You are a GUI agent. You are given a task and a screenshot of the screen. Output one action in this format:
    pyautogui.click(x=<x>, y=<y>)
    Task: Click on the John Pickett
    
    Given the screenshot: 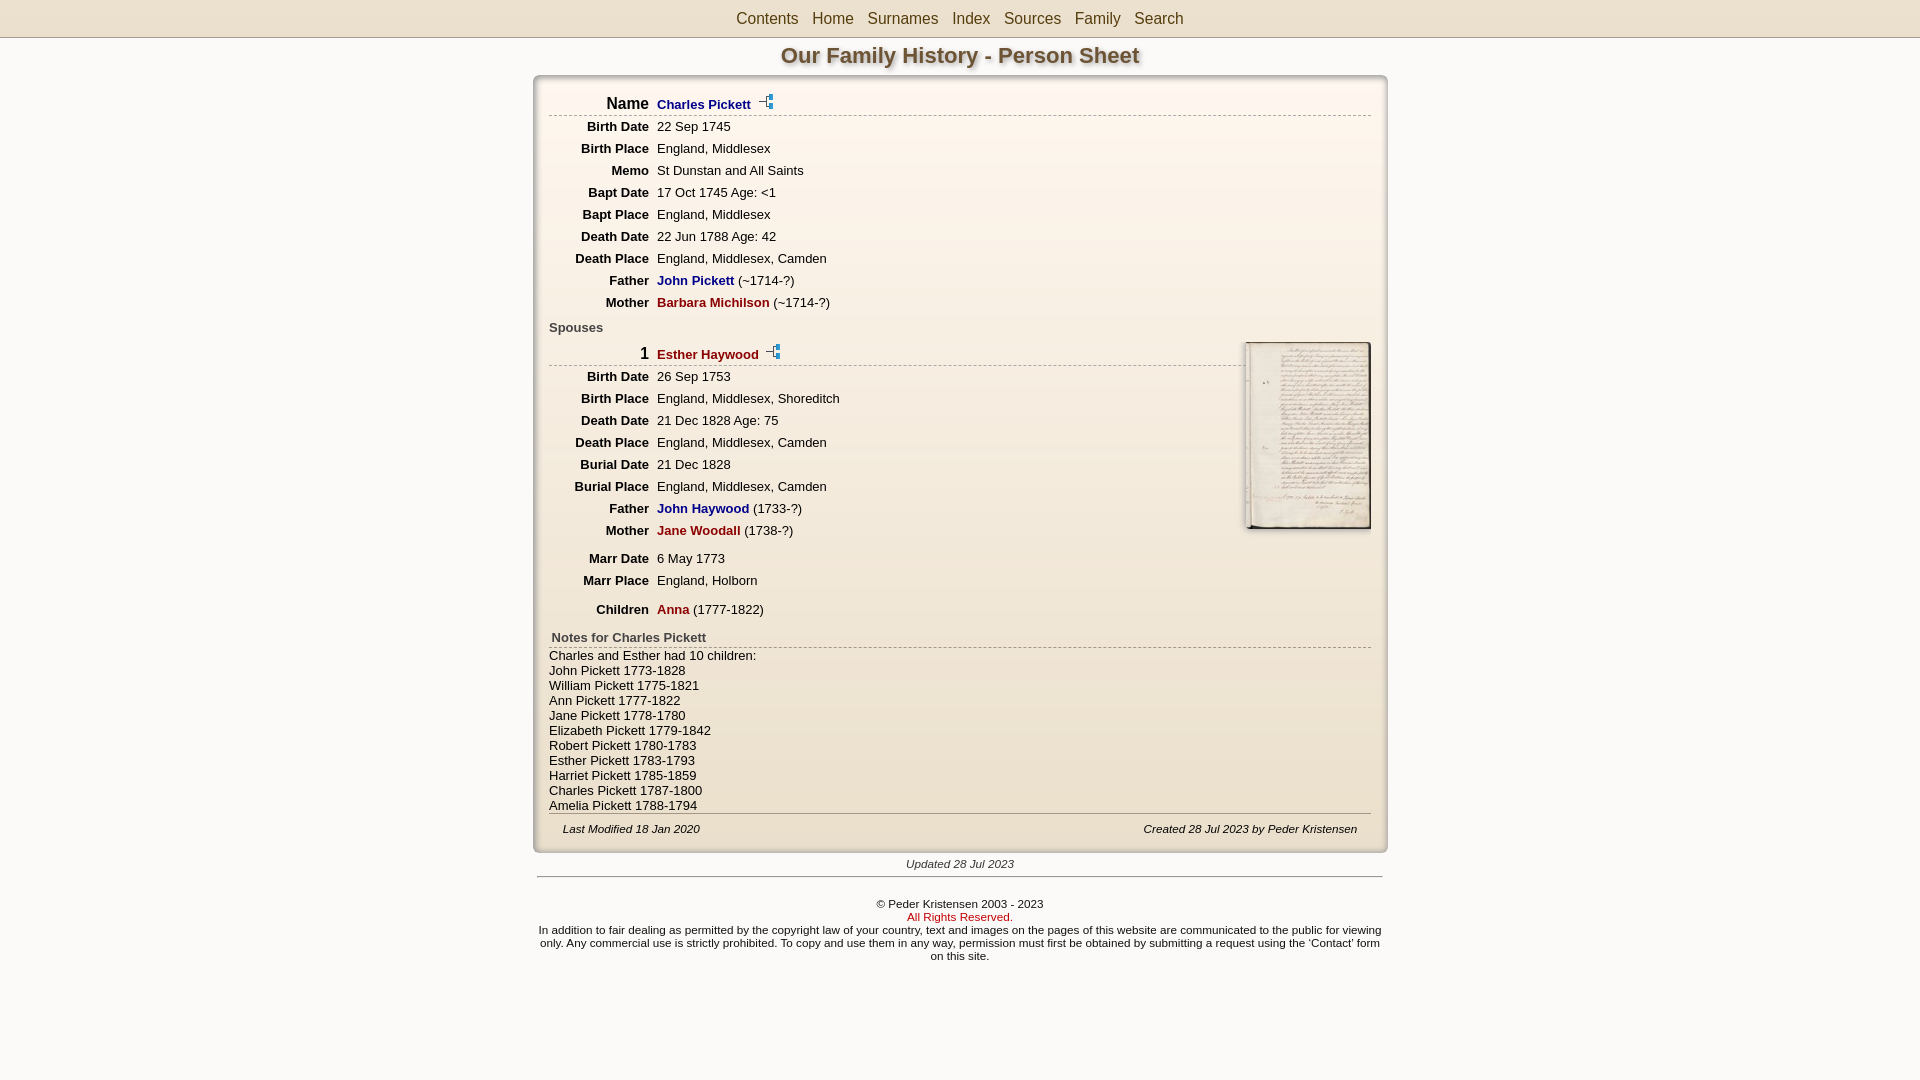 What is the action you would take?
    pyautogui.click(x=696, y=280)
    